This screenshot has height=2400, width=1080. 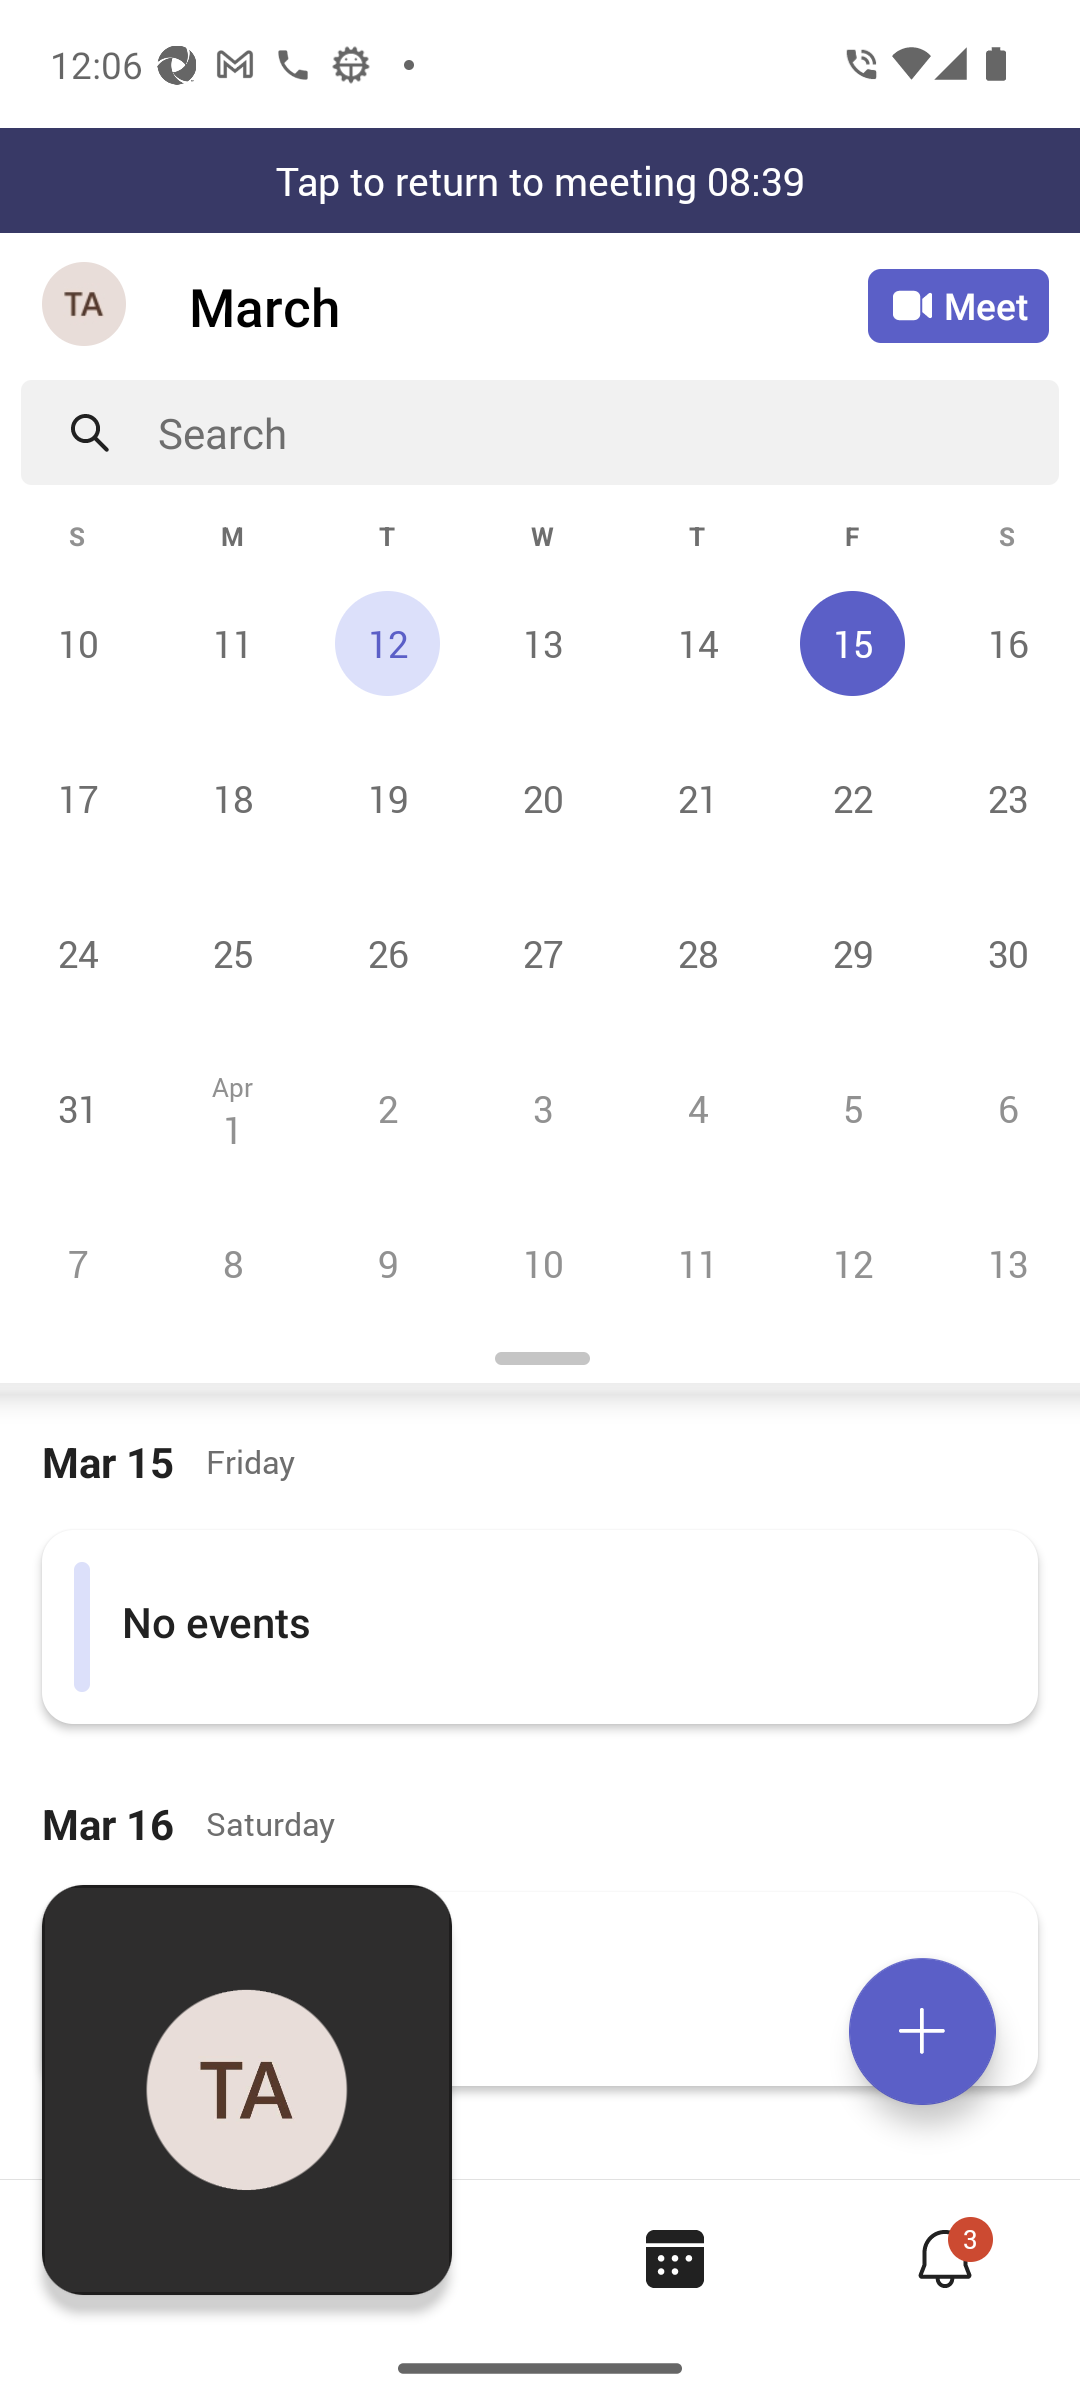 What do you see at coordinates (697, 1263) in the screenshot?
I see `Thursday, April 11 11` at bounding box center [697, 1263].